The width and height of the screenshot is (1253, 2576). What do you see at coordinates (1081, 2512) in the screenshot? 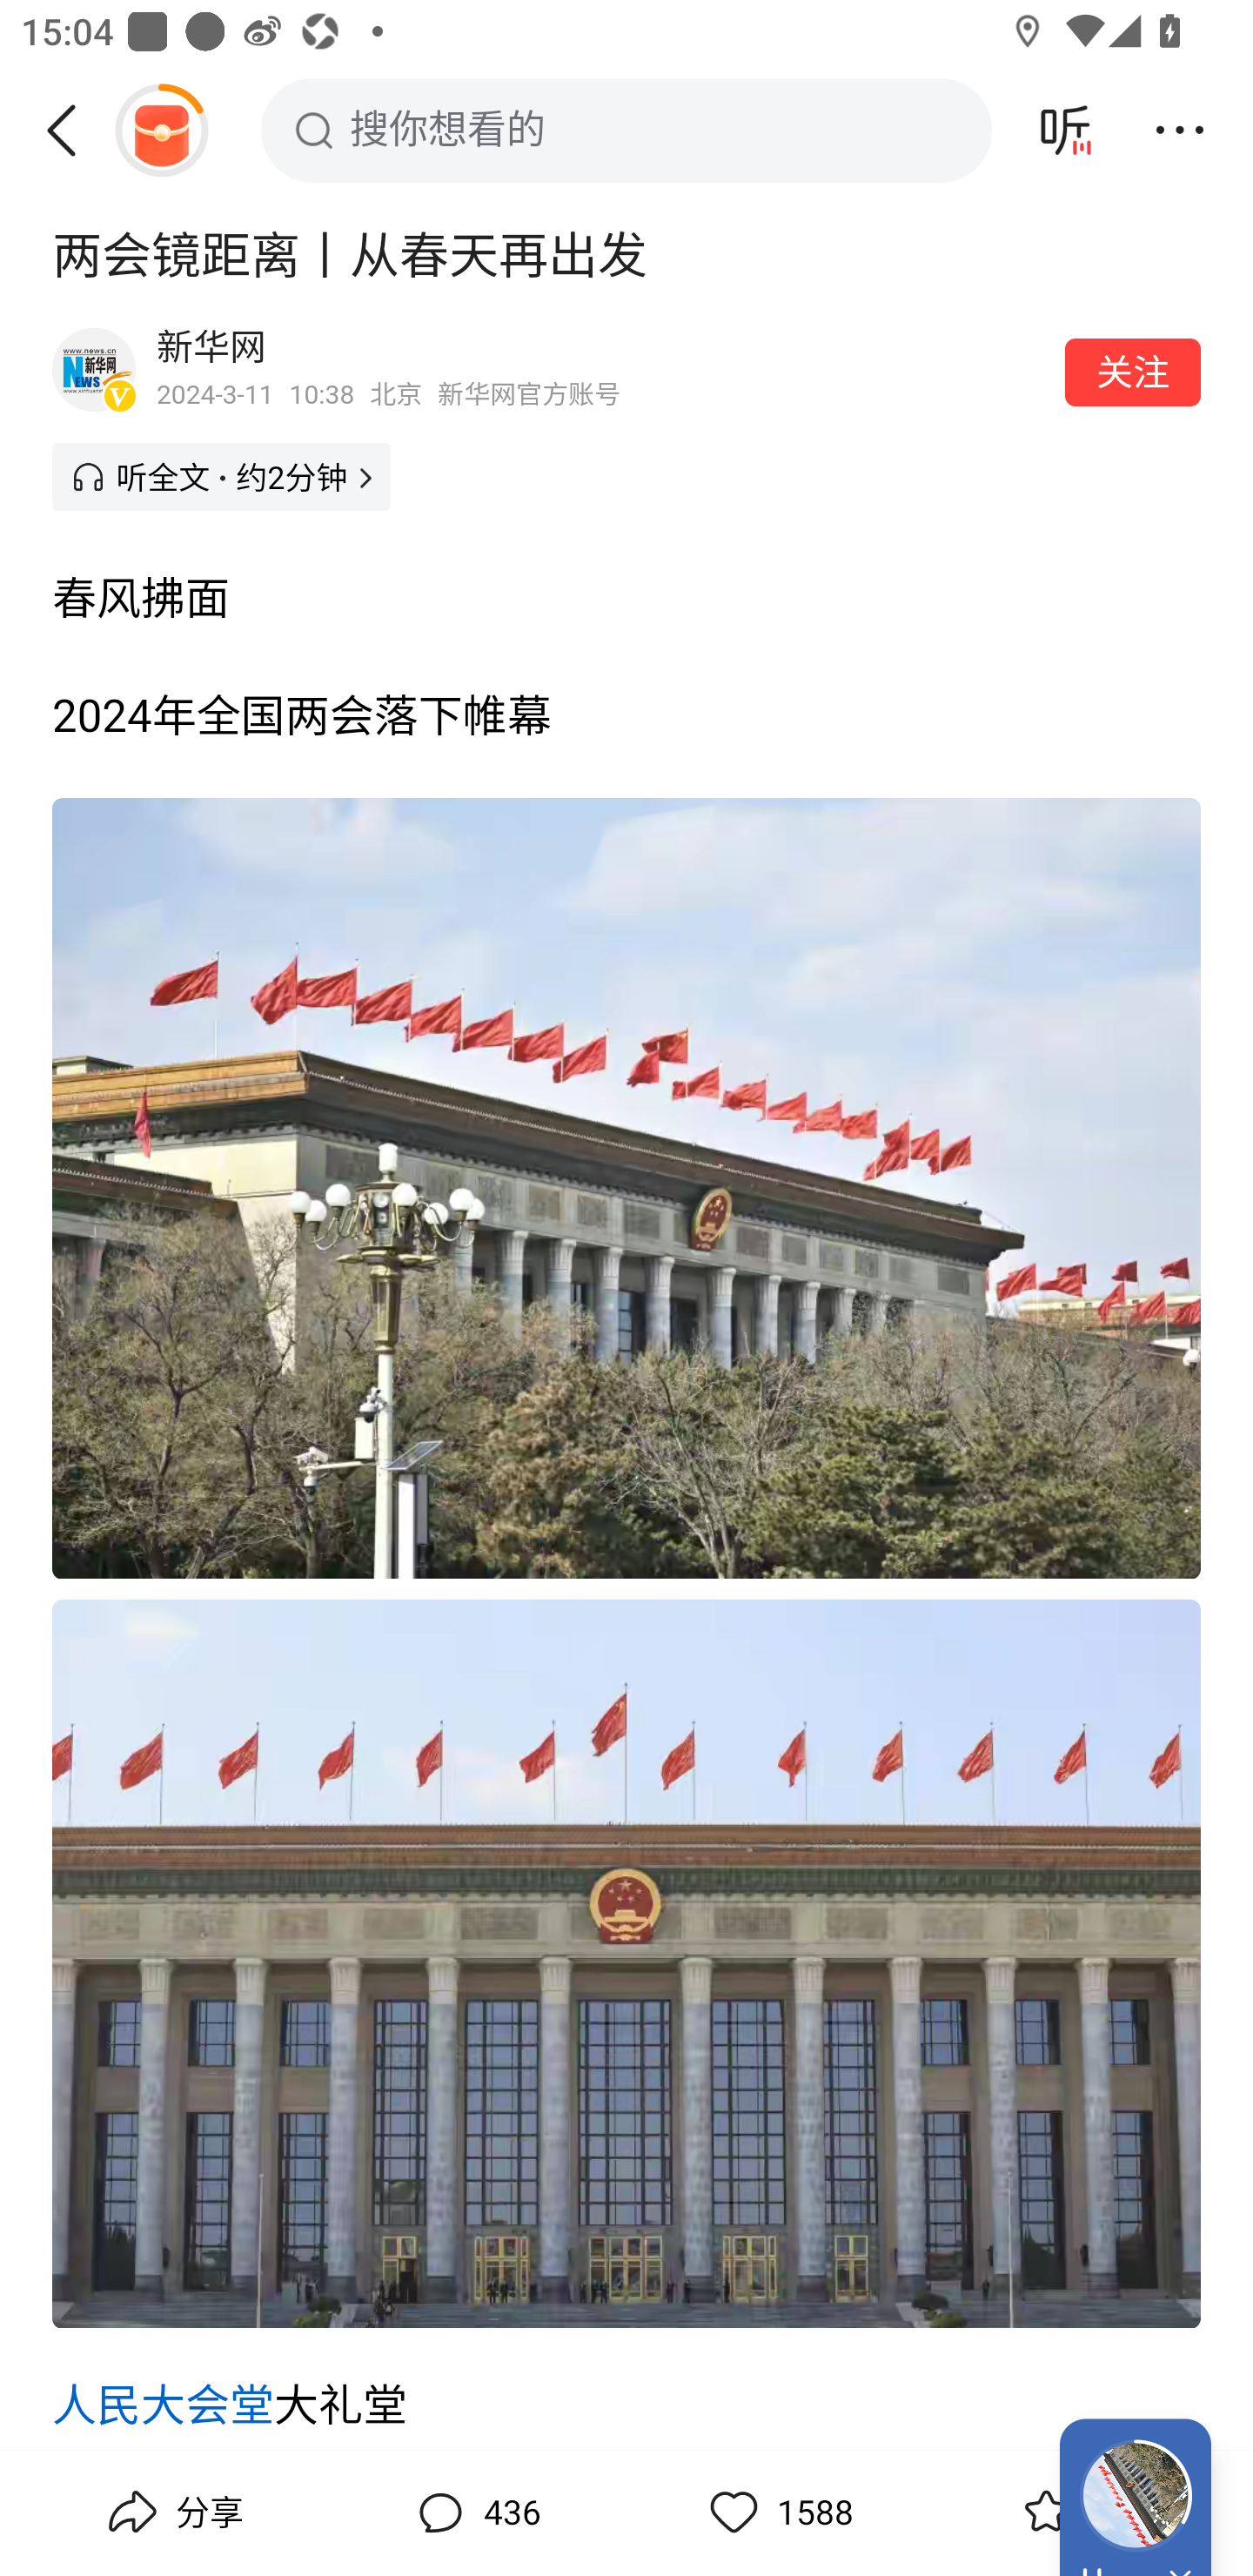
I see `收藏,449 449` at bounding box center [1081, 2512].